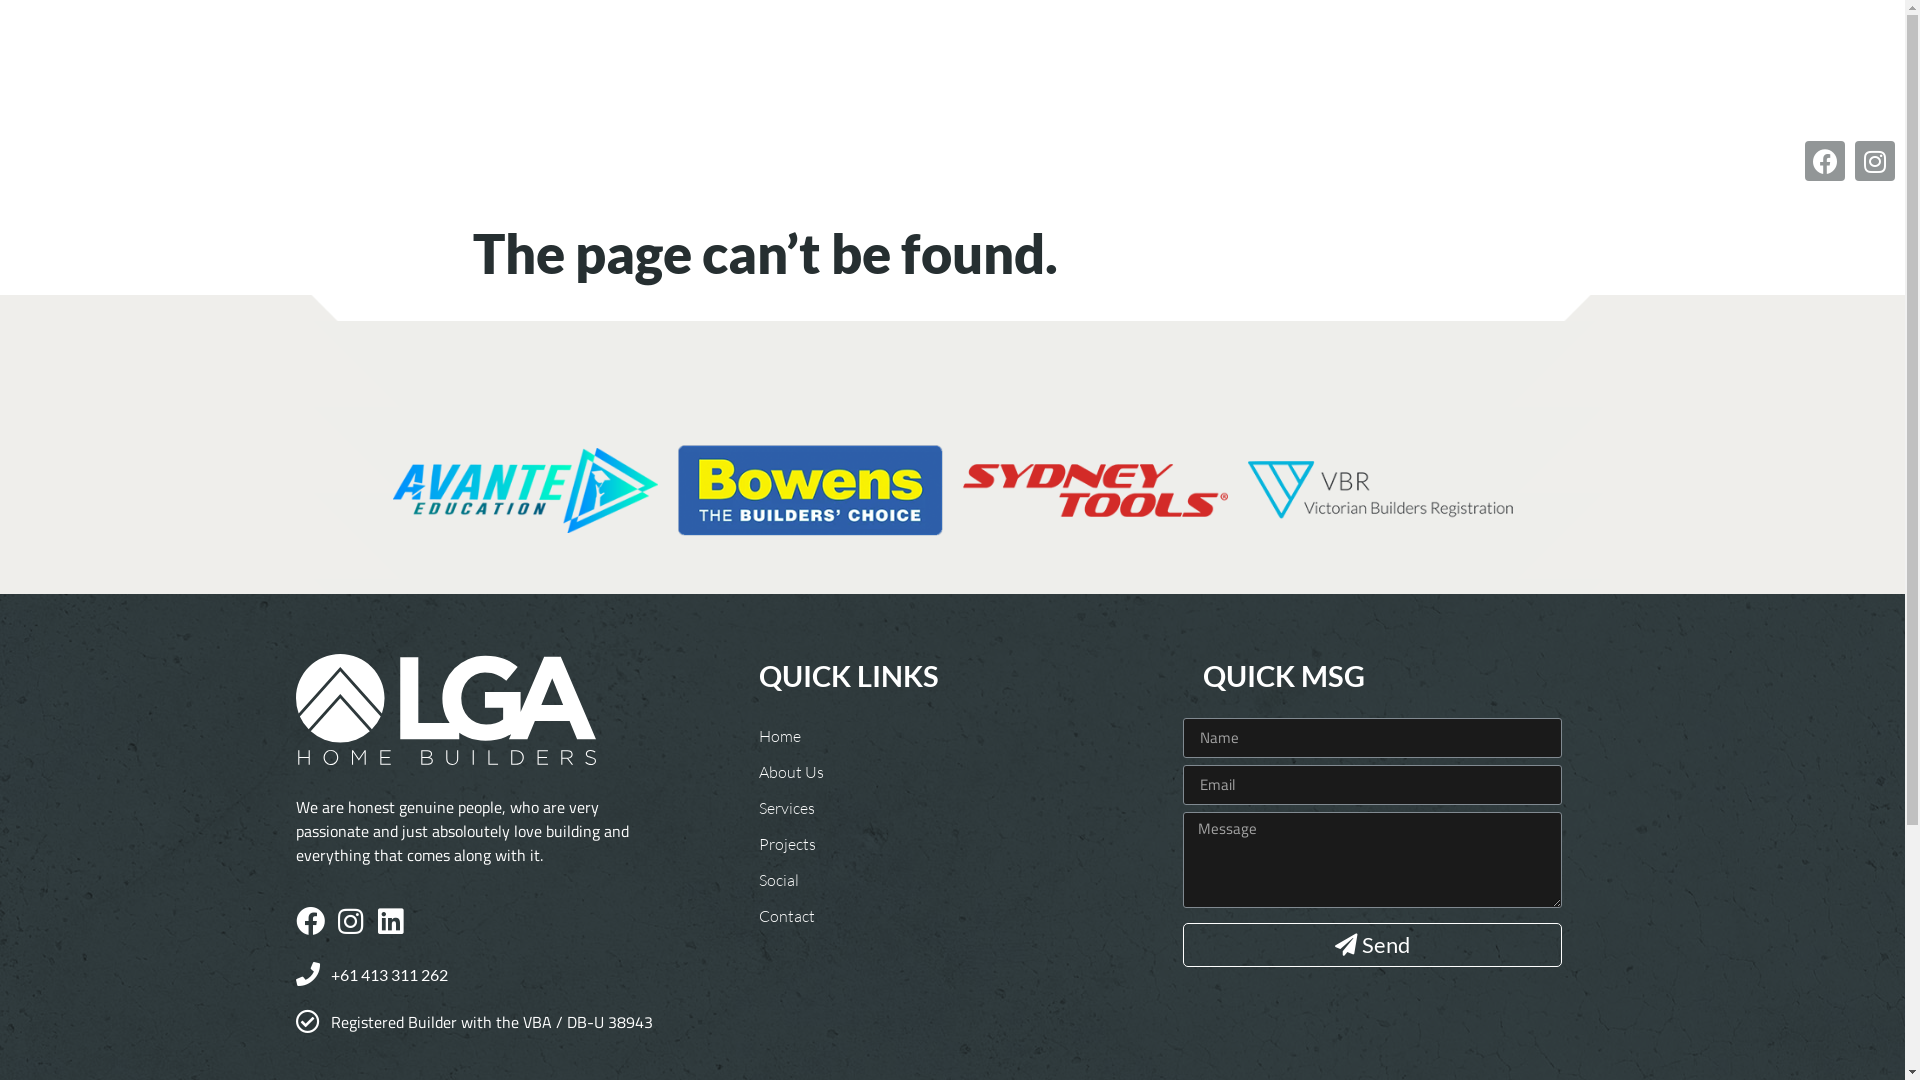 This screenshot has width=1920, height=1080. I want to click on SOCIAL, so click(1001, 68).